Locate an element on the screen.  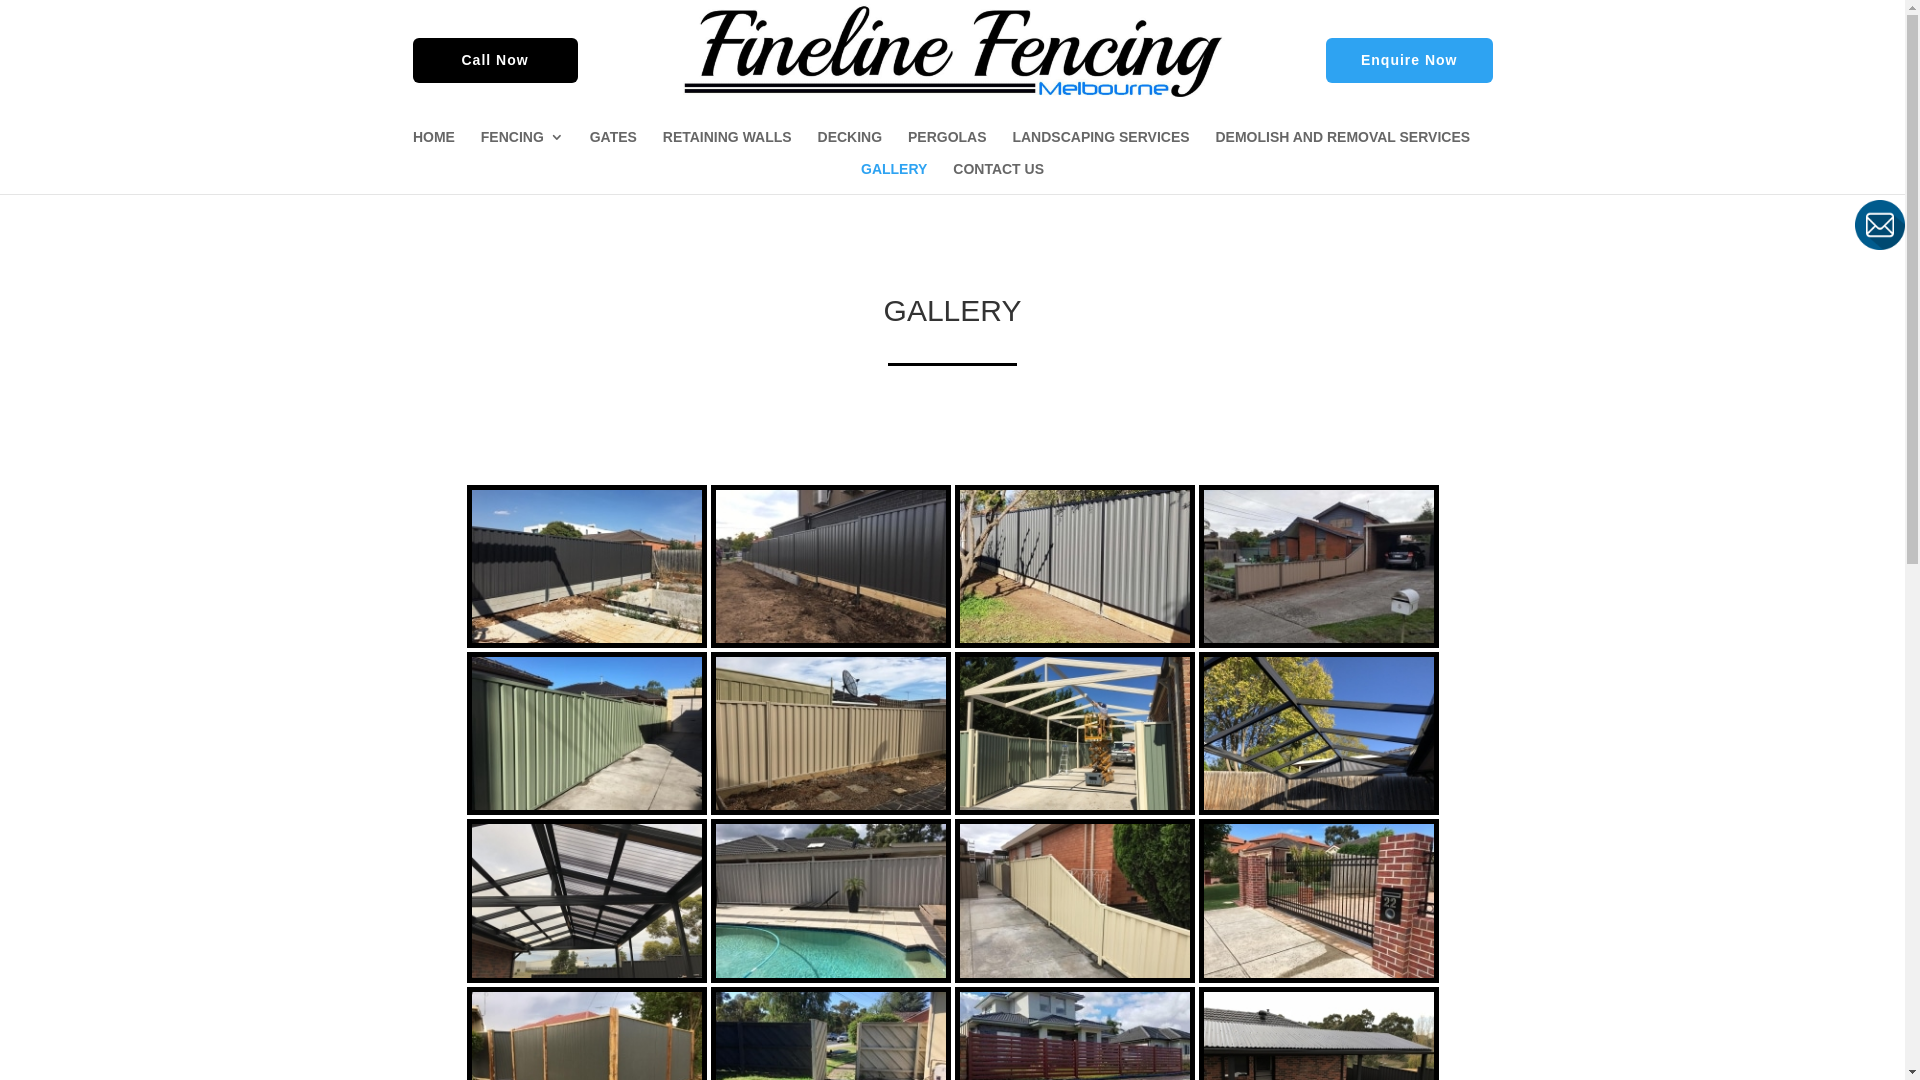
HOME is located at coordinates (434, 146).